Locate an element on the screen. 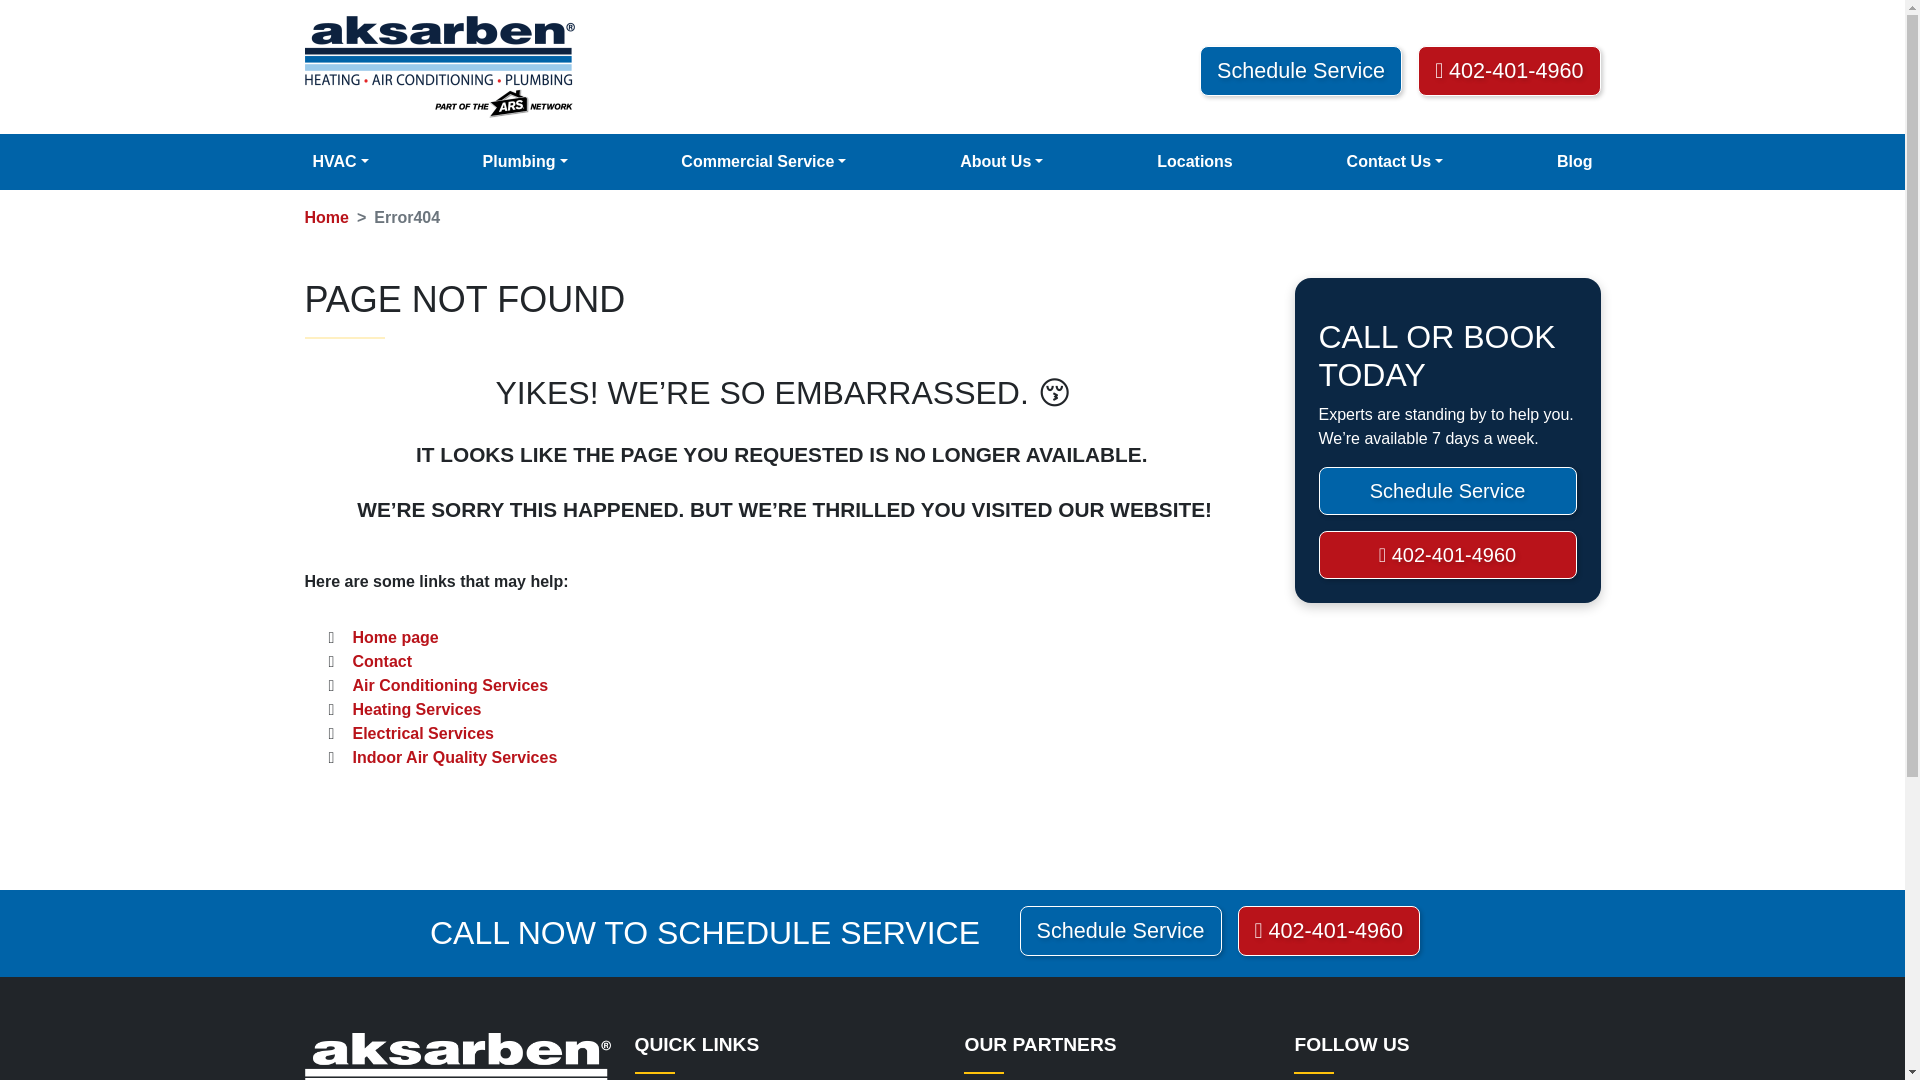  Plumbing is located at coordinates (525, 162).